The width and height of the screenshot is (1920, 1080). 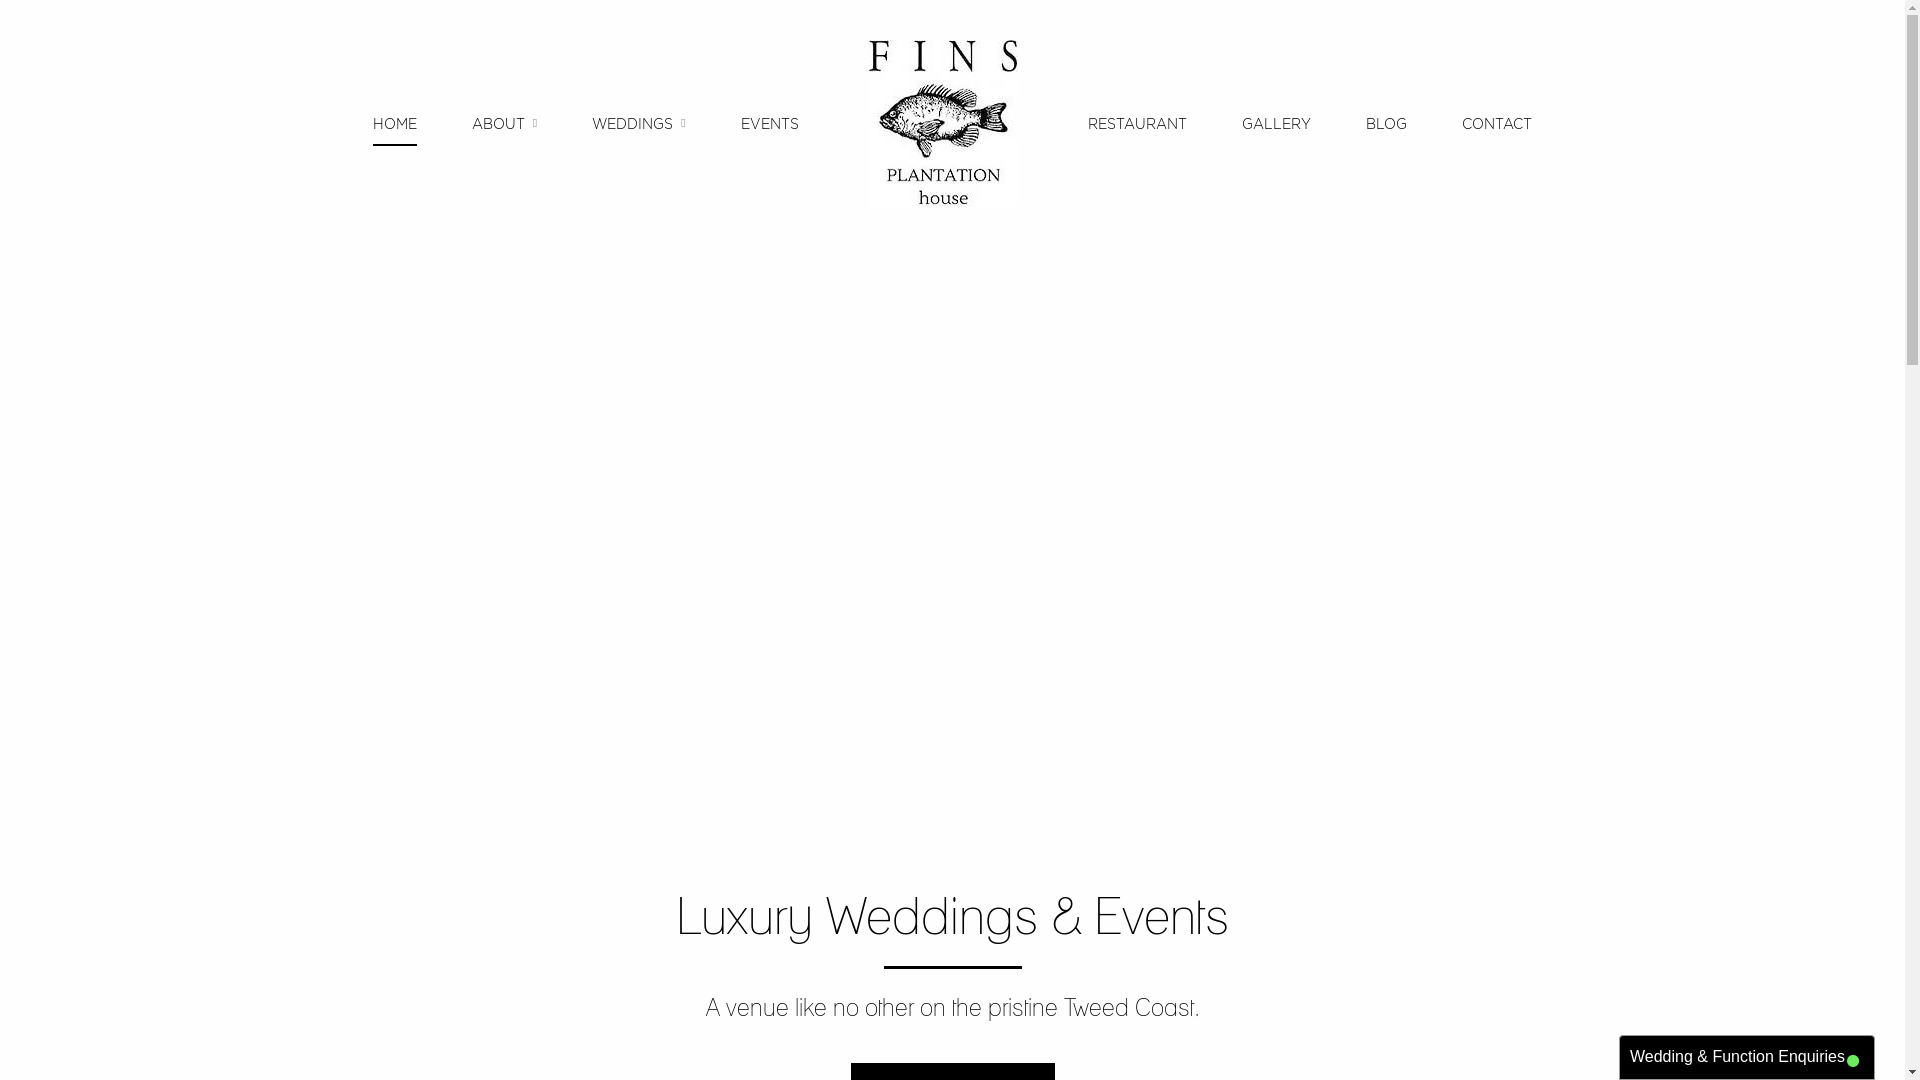 I want to click on BLOG, so click(x=1386, y=123).